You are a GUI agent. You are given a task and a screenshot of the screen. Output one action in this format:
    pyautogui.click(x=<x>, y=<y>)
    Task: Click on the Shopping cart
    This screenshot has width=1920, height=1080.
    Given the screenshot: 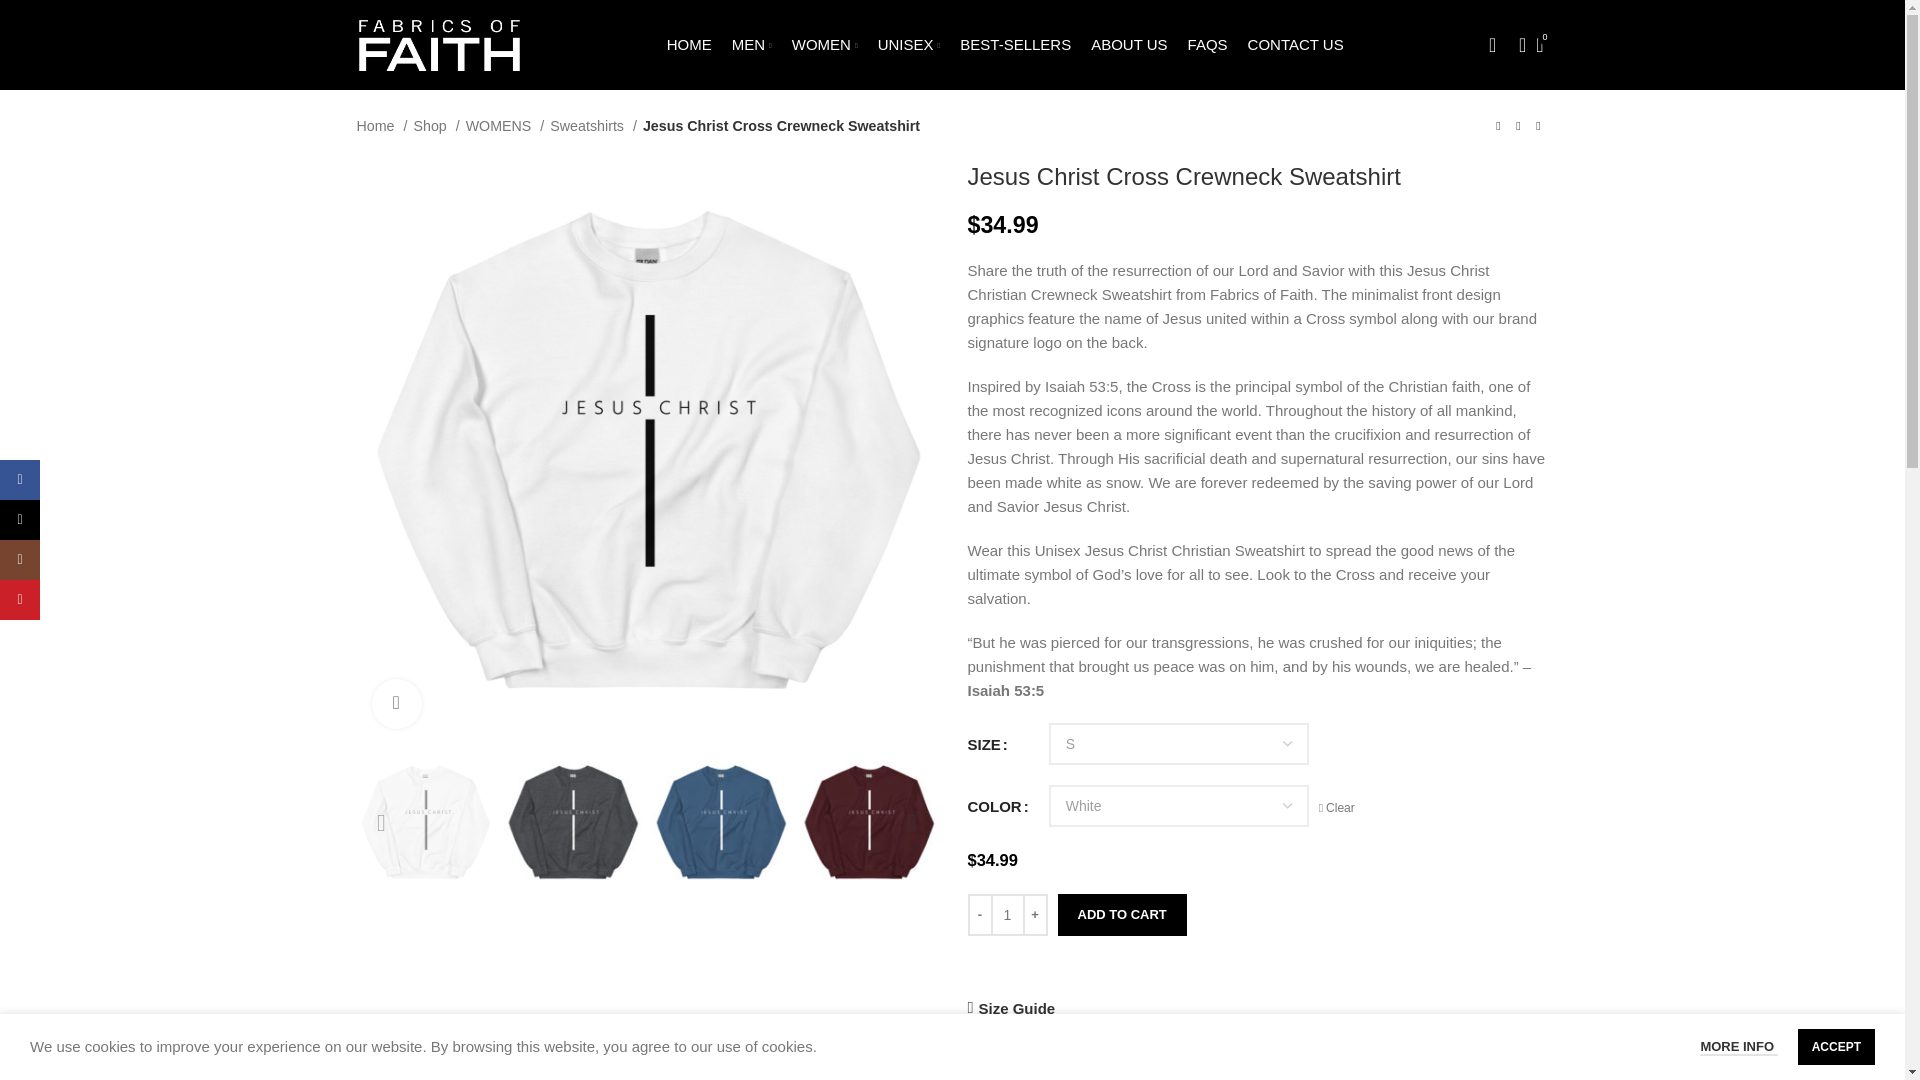 What is the action you would take?
    pyautogui.click(x=1540, y=44)
    